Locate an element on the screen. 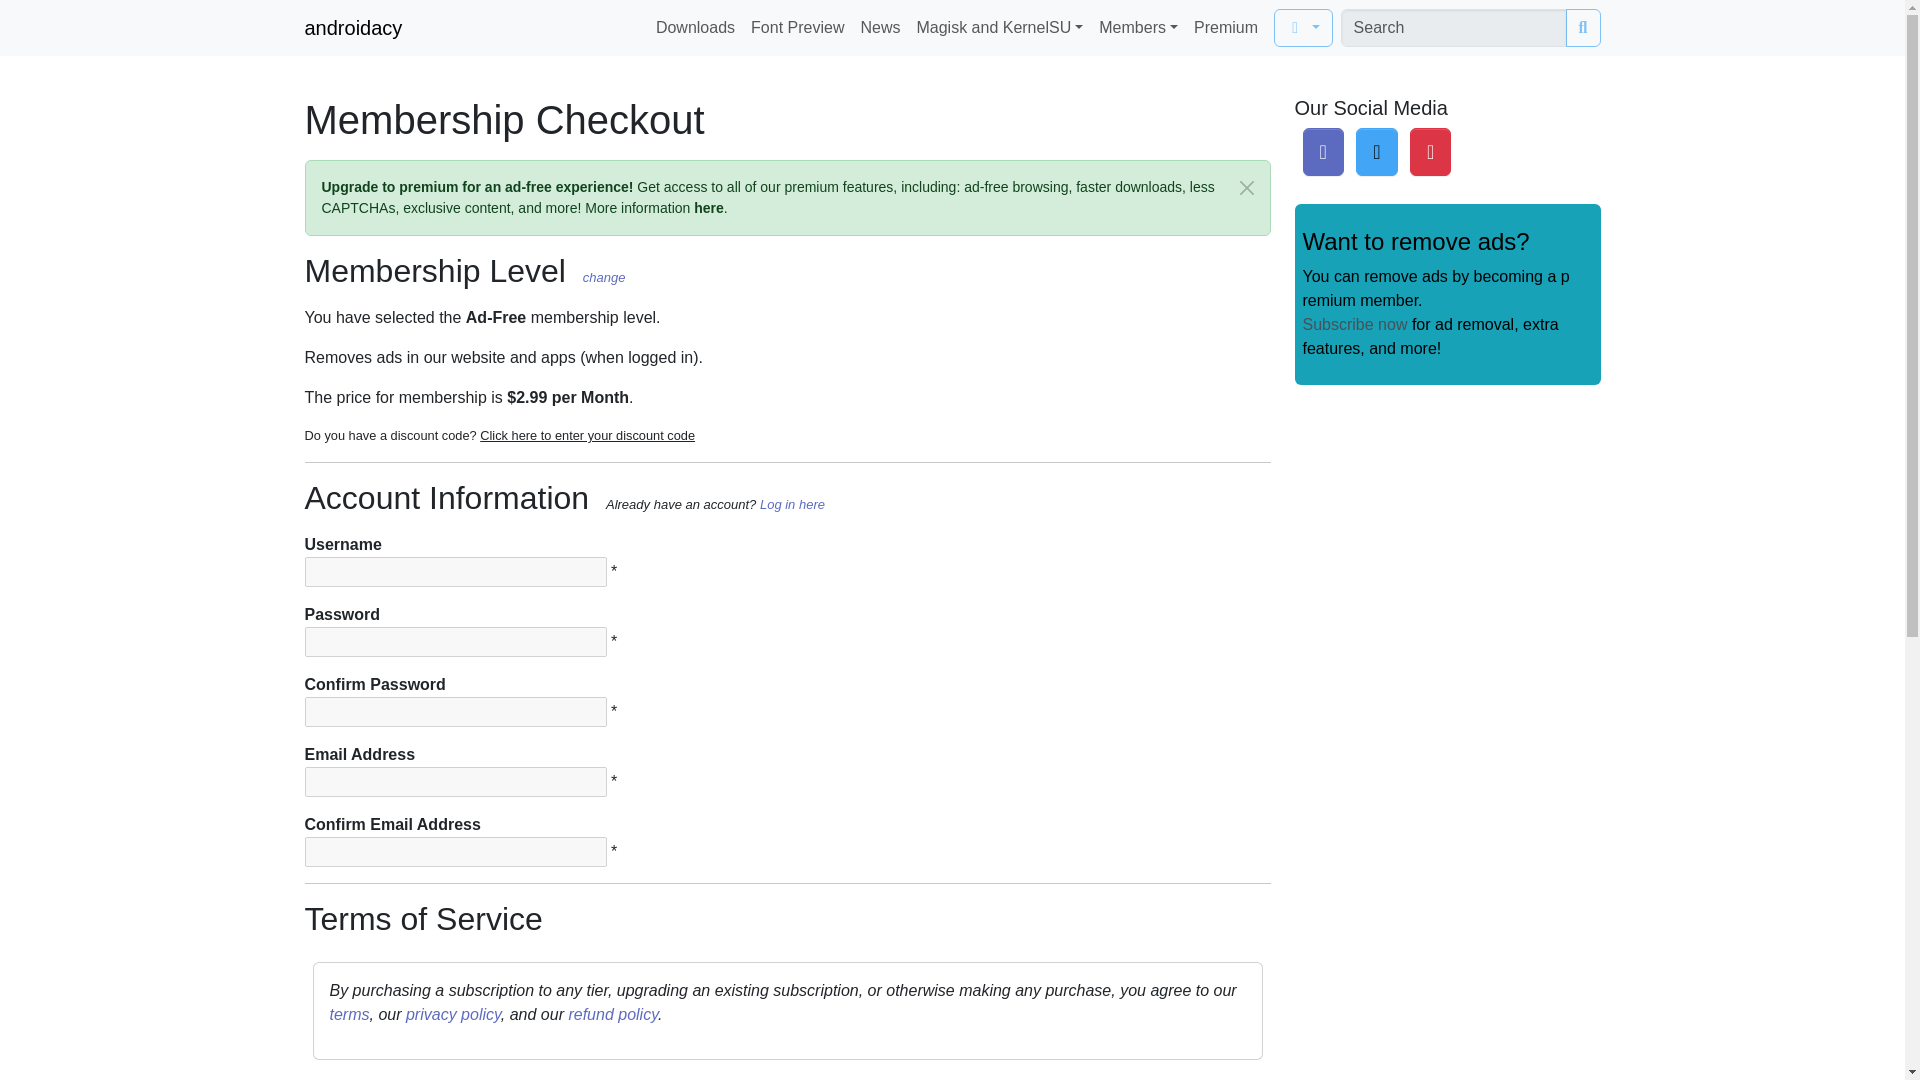 The width and height of the screenshot is (1920, 1080). Click here to enter your discount code is located at coordinates (588, 434).